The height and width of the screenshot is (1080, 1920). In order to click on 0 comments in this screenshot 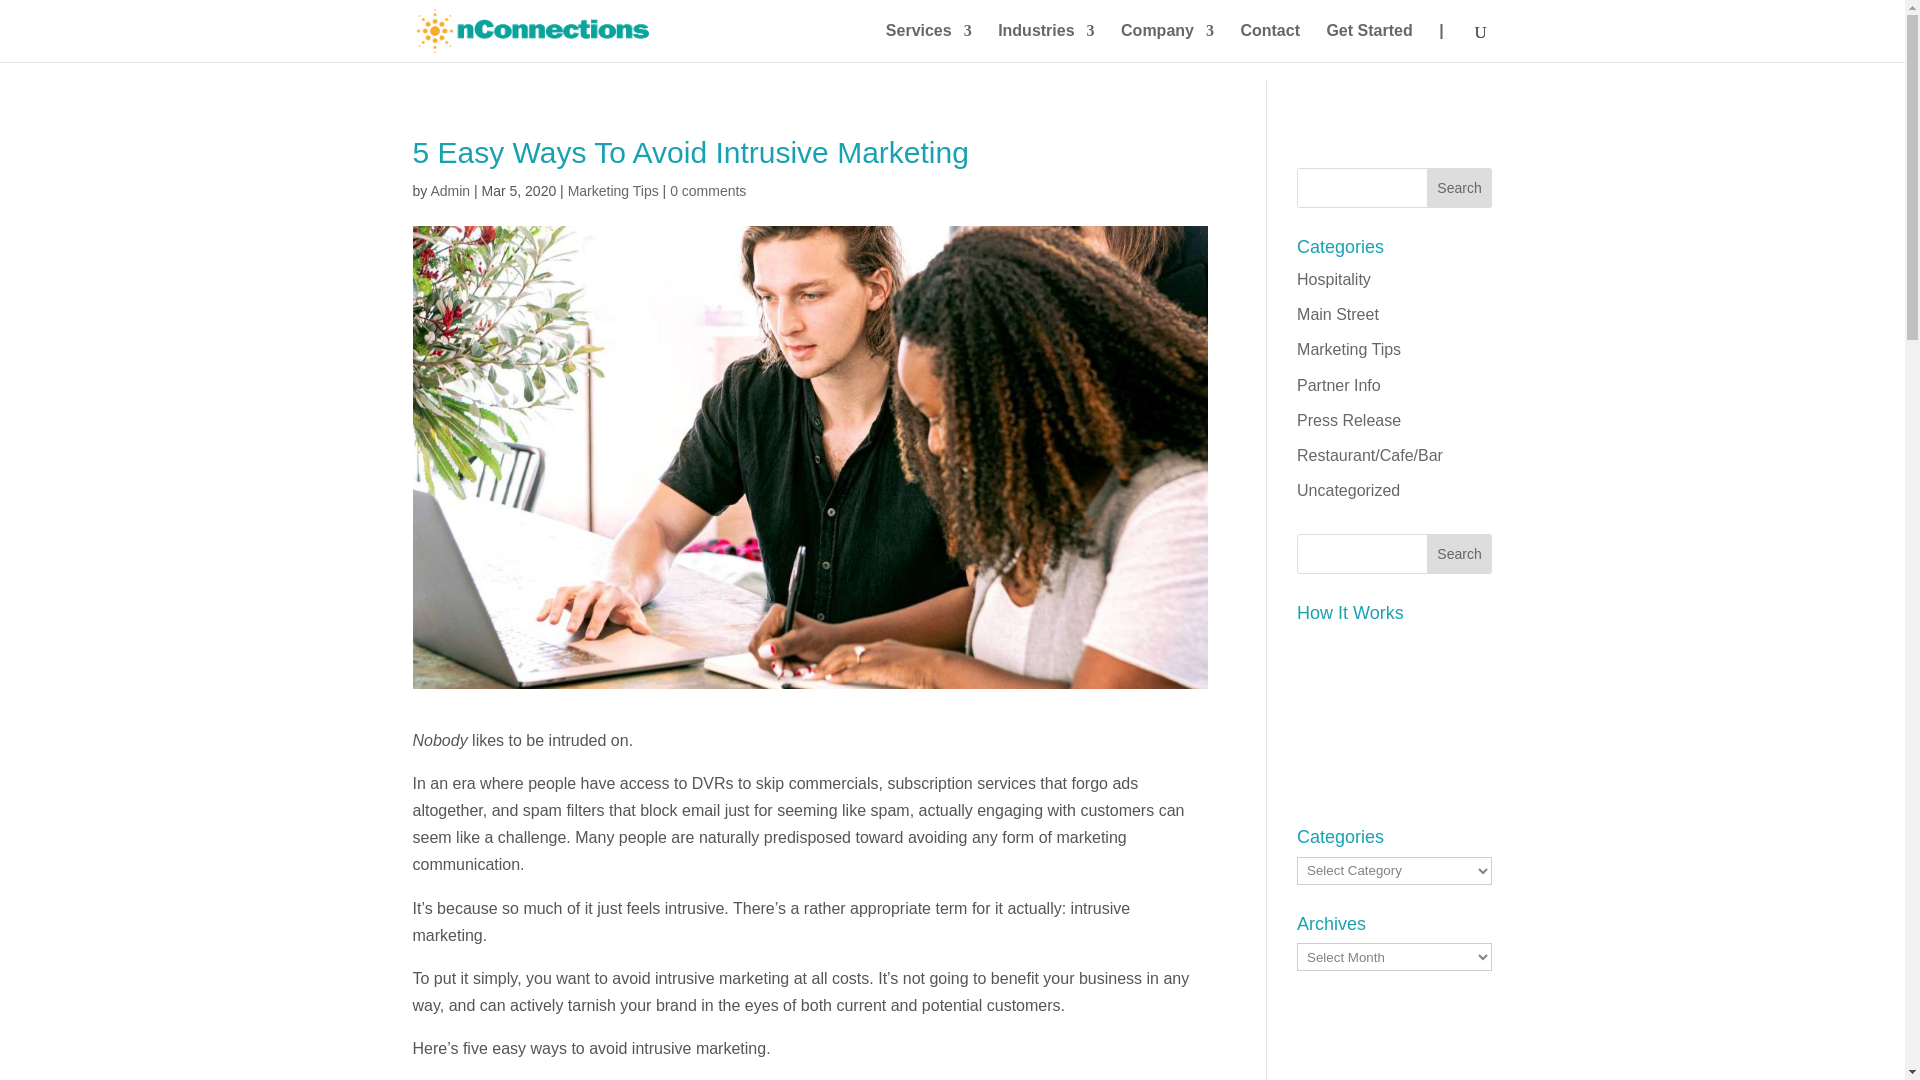, I will do `click(708, 190)`.